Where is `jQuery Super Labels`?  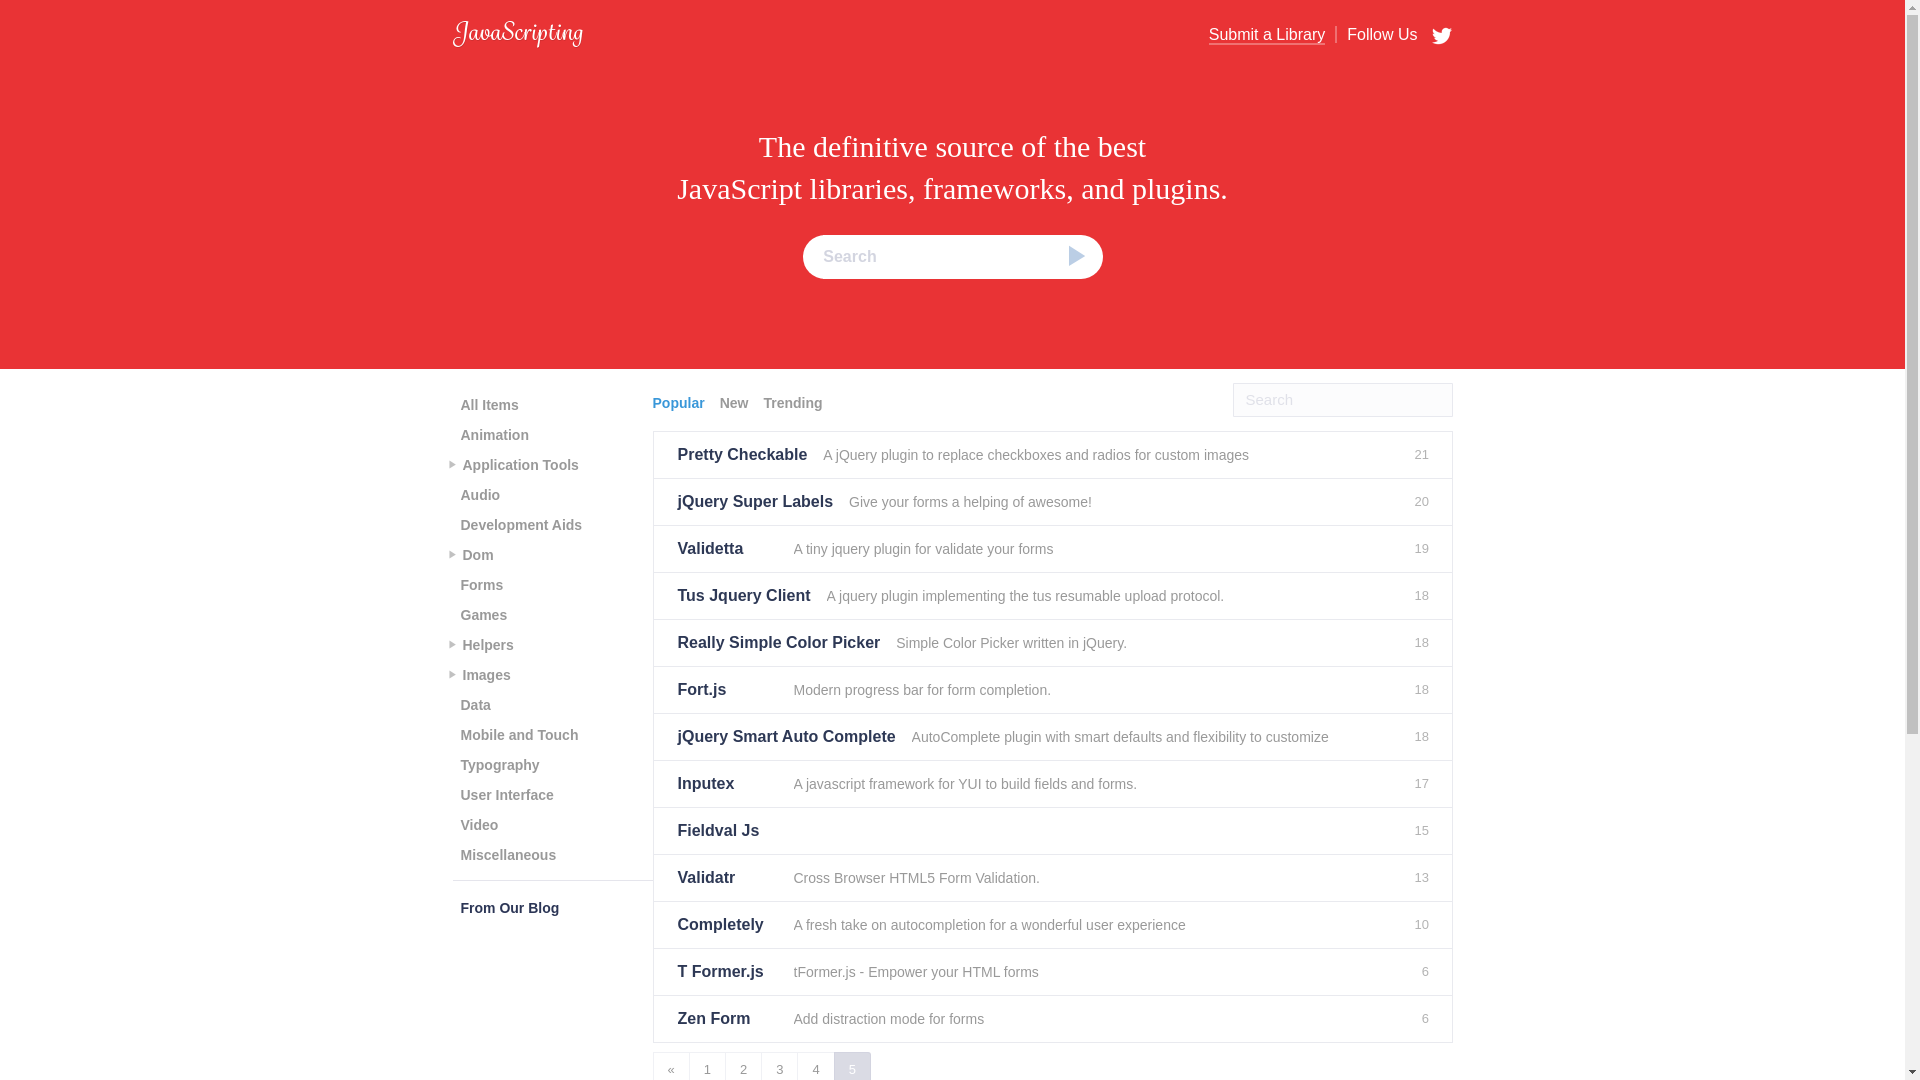 jQuery Super Labels is located at coordinates (755, 502).